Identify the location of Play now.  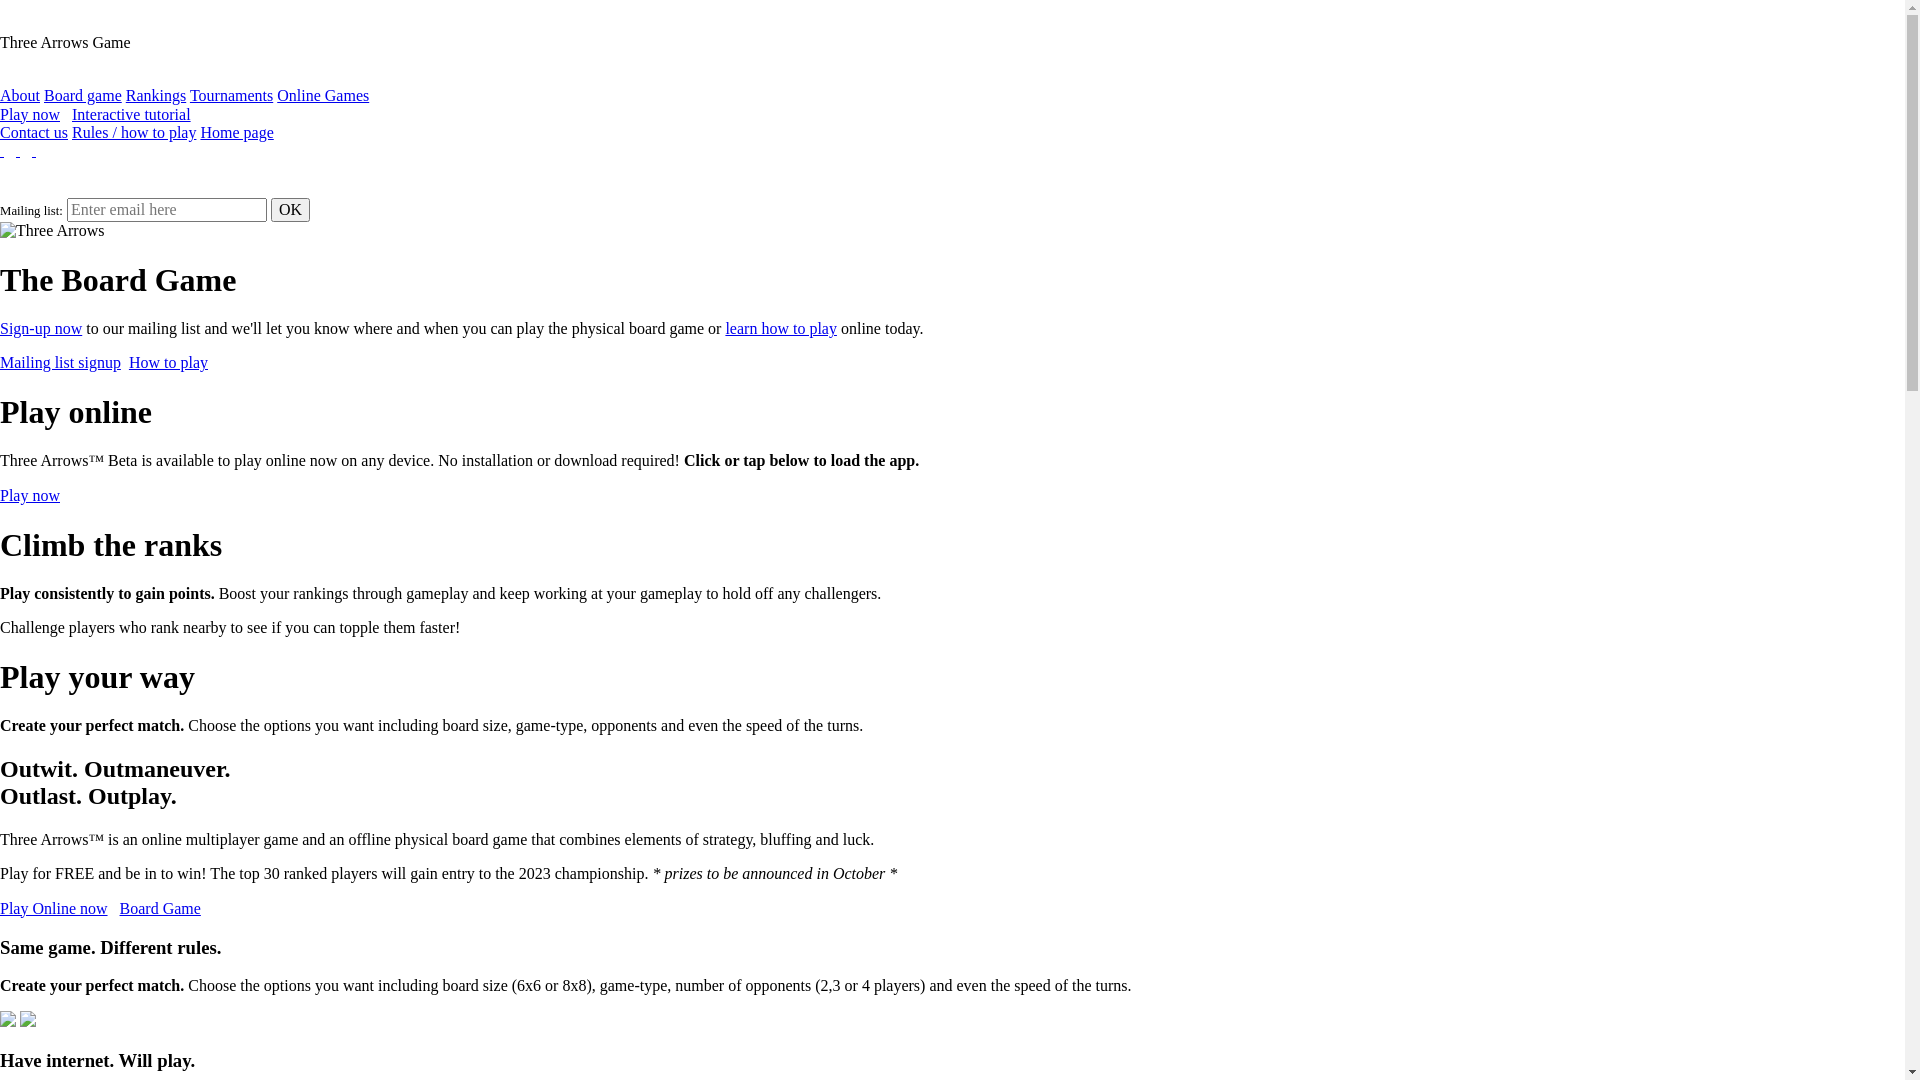
(30, 496).